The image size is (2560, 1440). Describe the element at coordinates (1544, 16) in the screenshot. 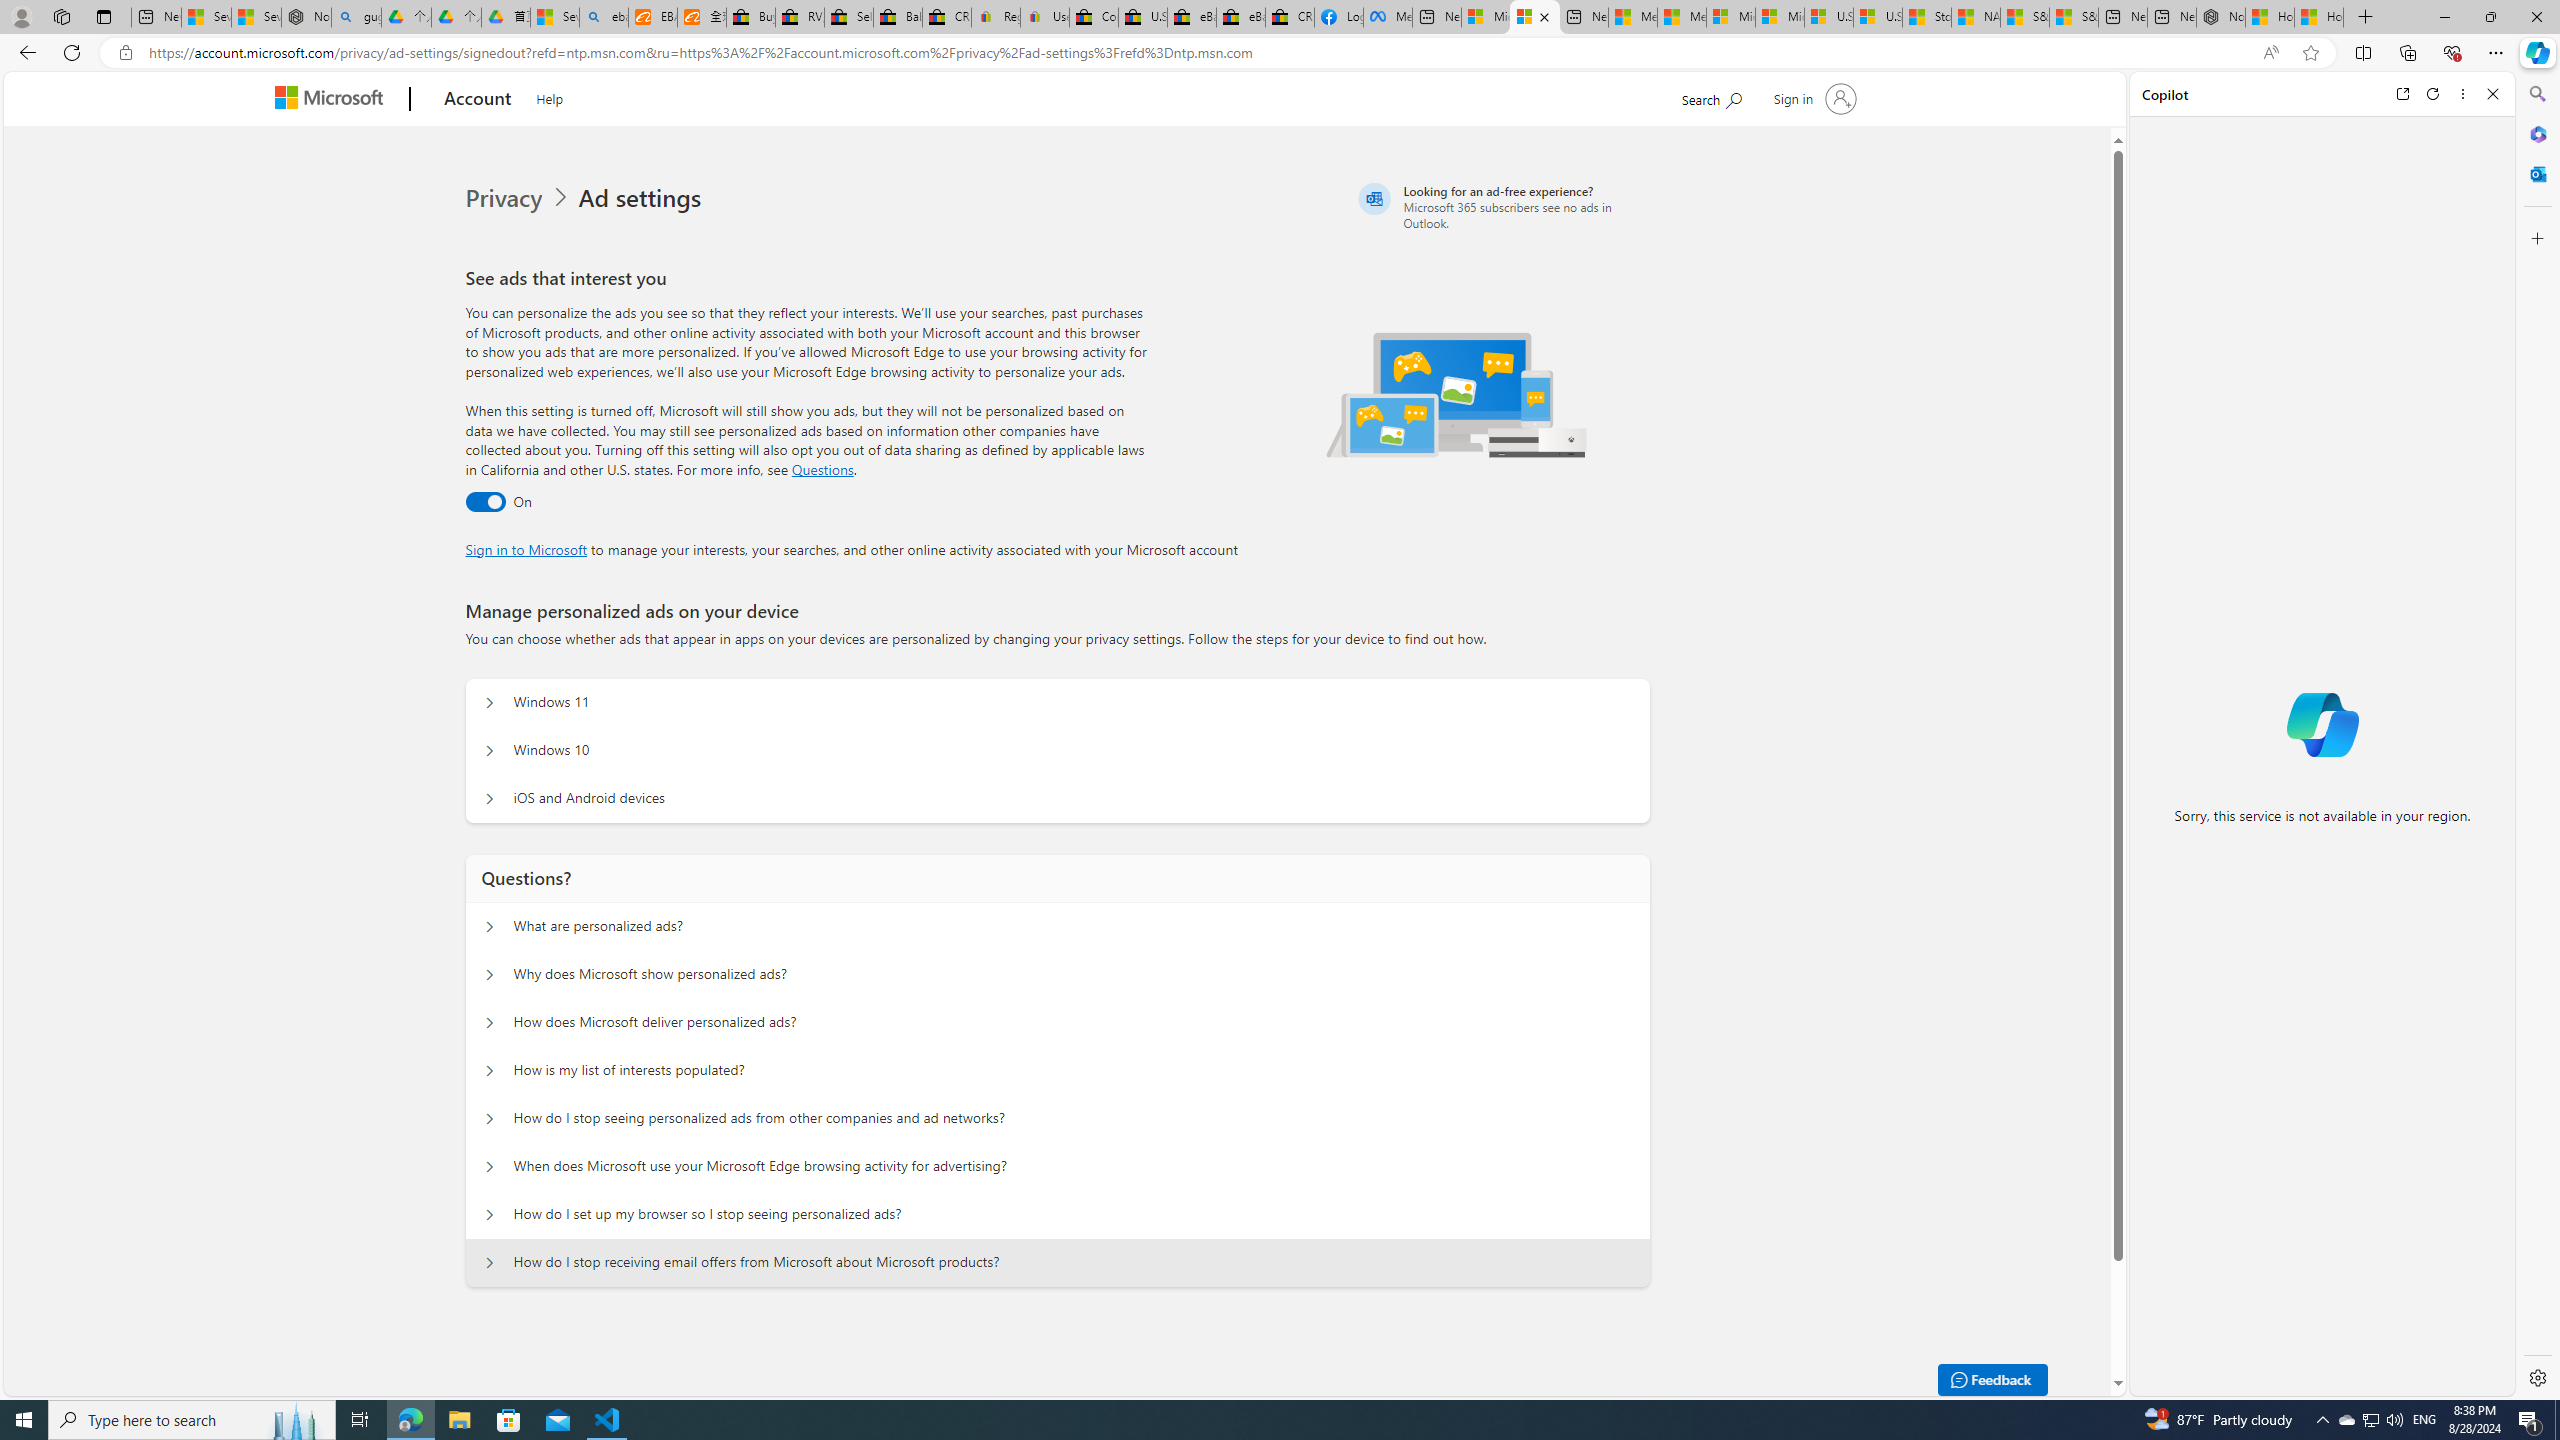

I see `Close tab` at that location.